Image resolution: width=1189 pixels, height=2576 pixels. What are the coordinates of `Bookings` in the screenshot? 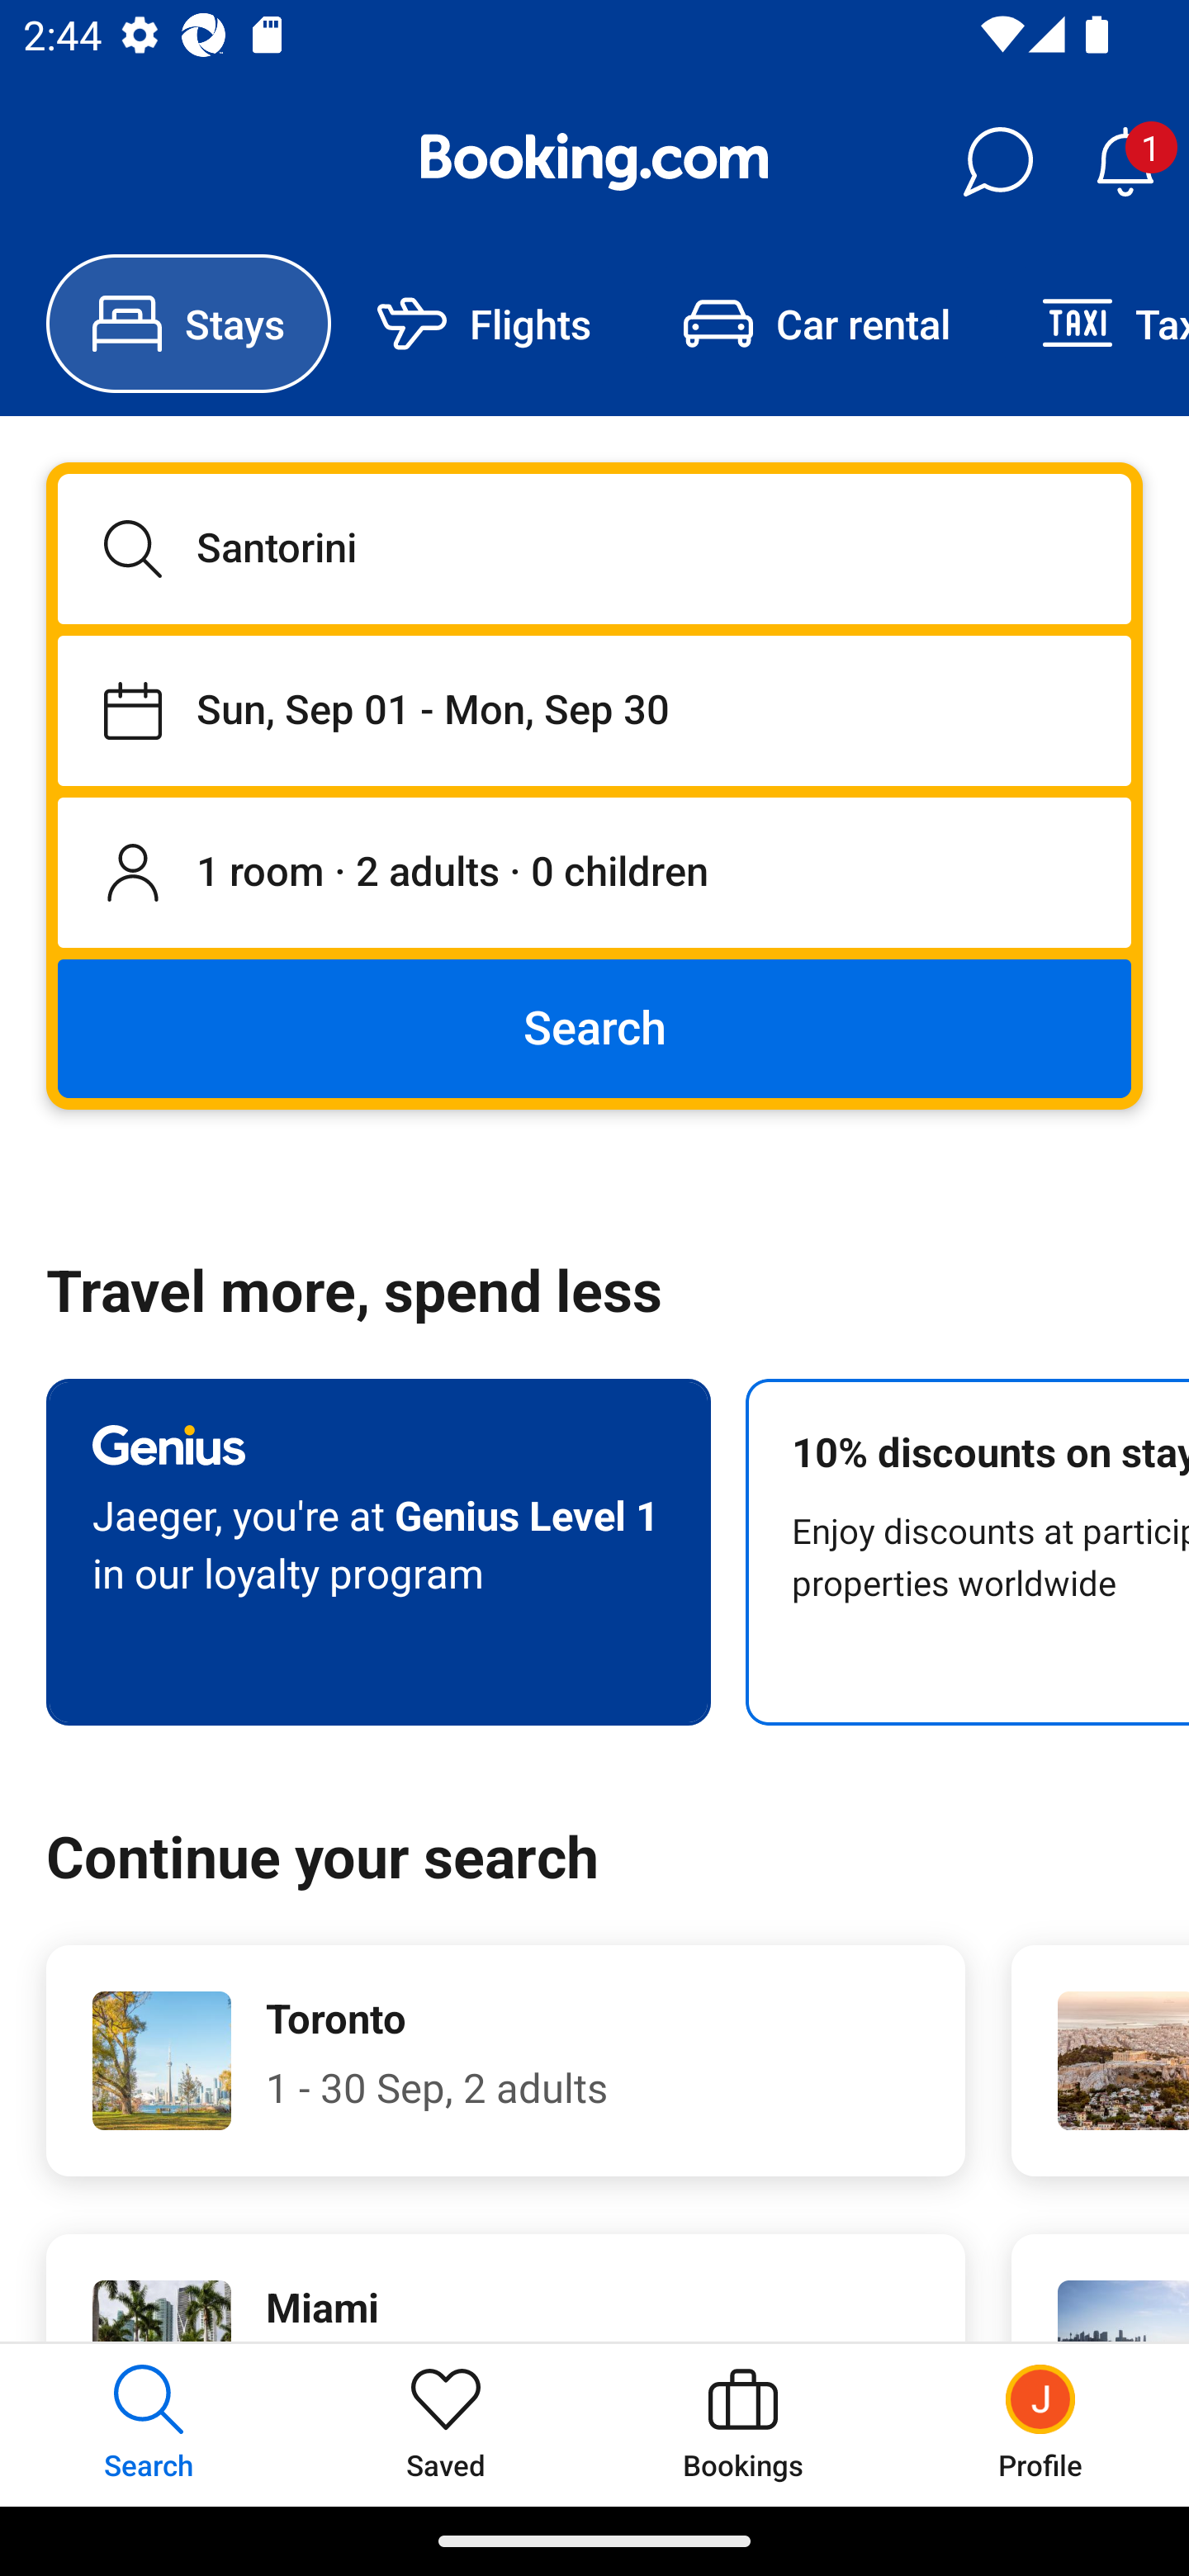 It's located at (743, 2424).